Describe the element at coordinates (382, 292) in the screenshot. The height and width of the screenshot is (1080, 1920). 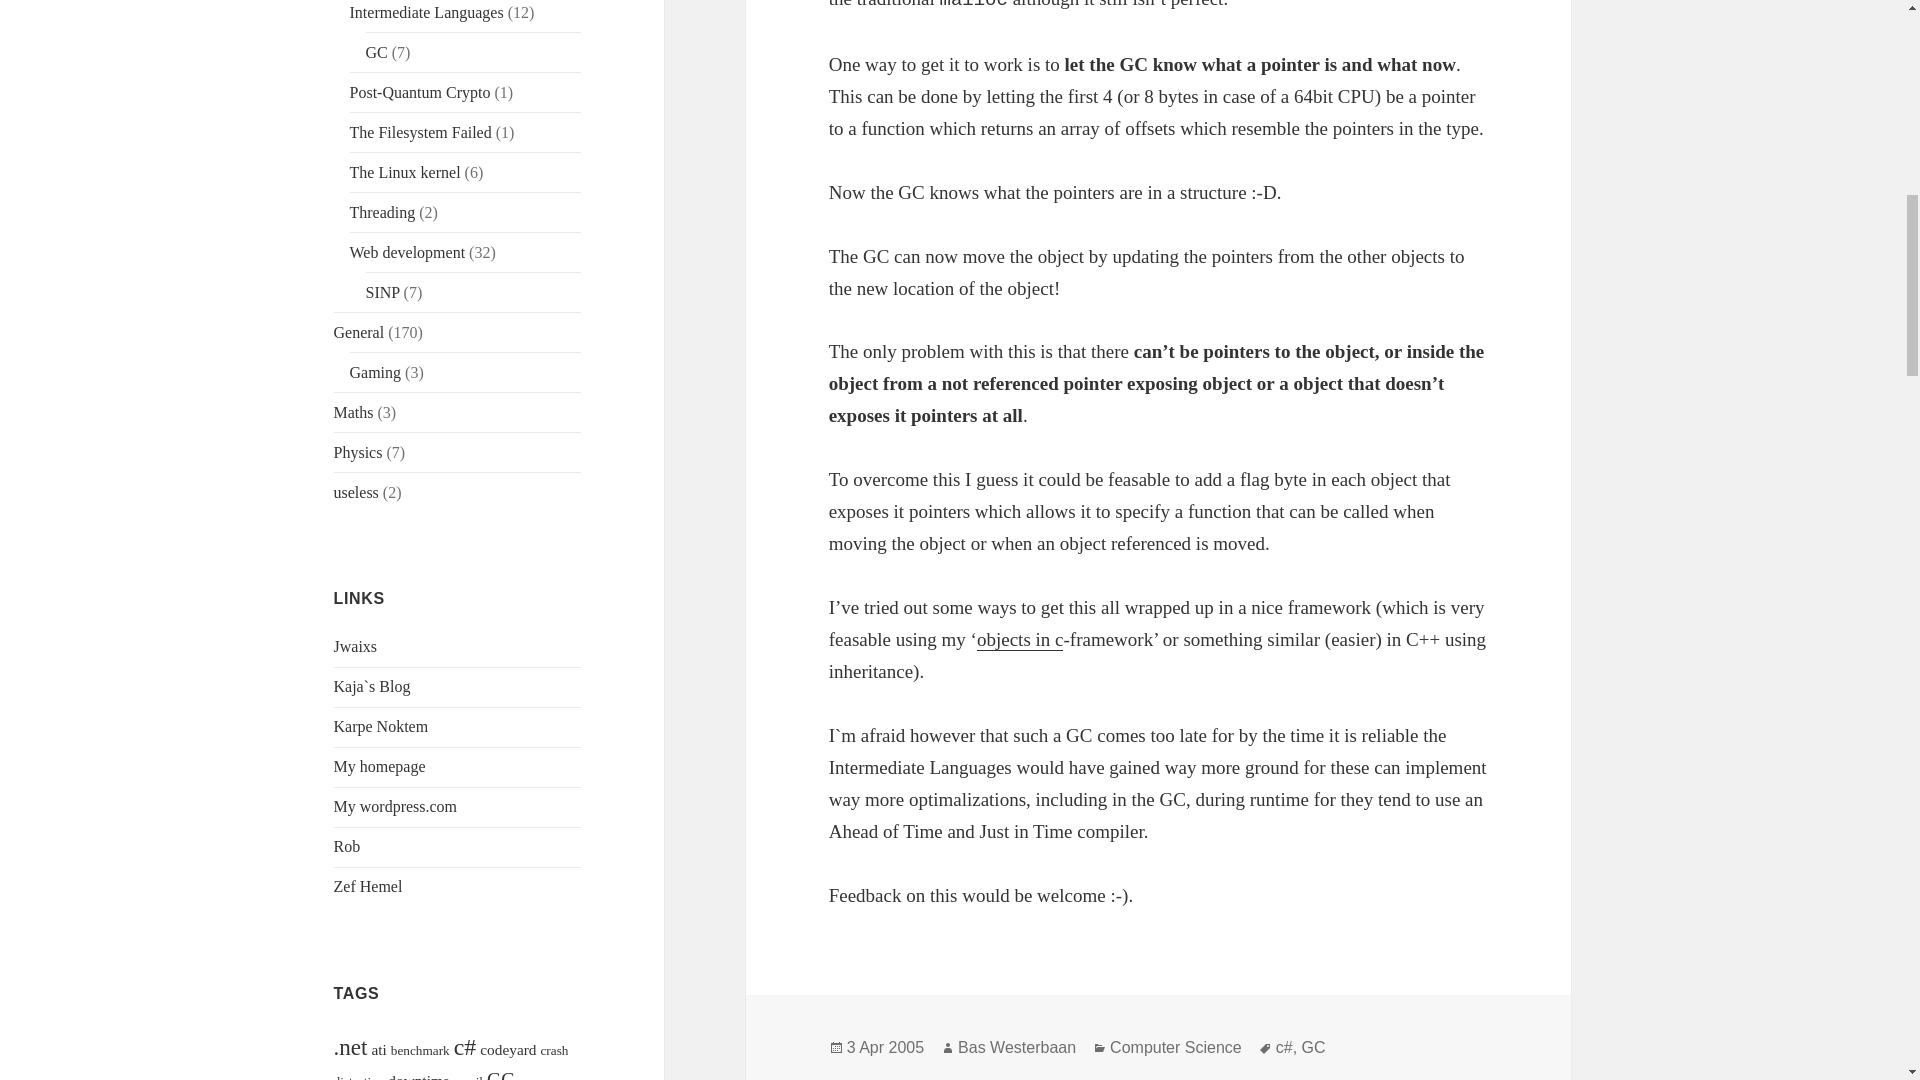
I see `SINP` at that location.